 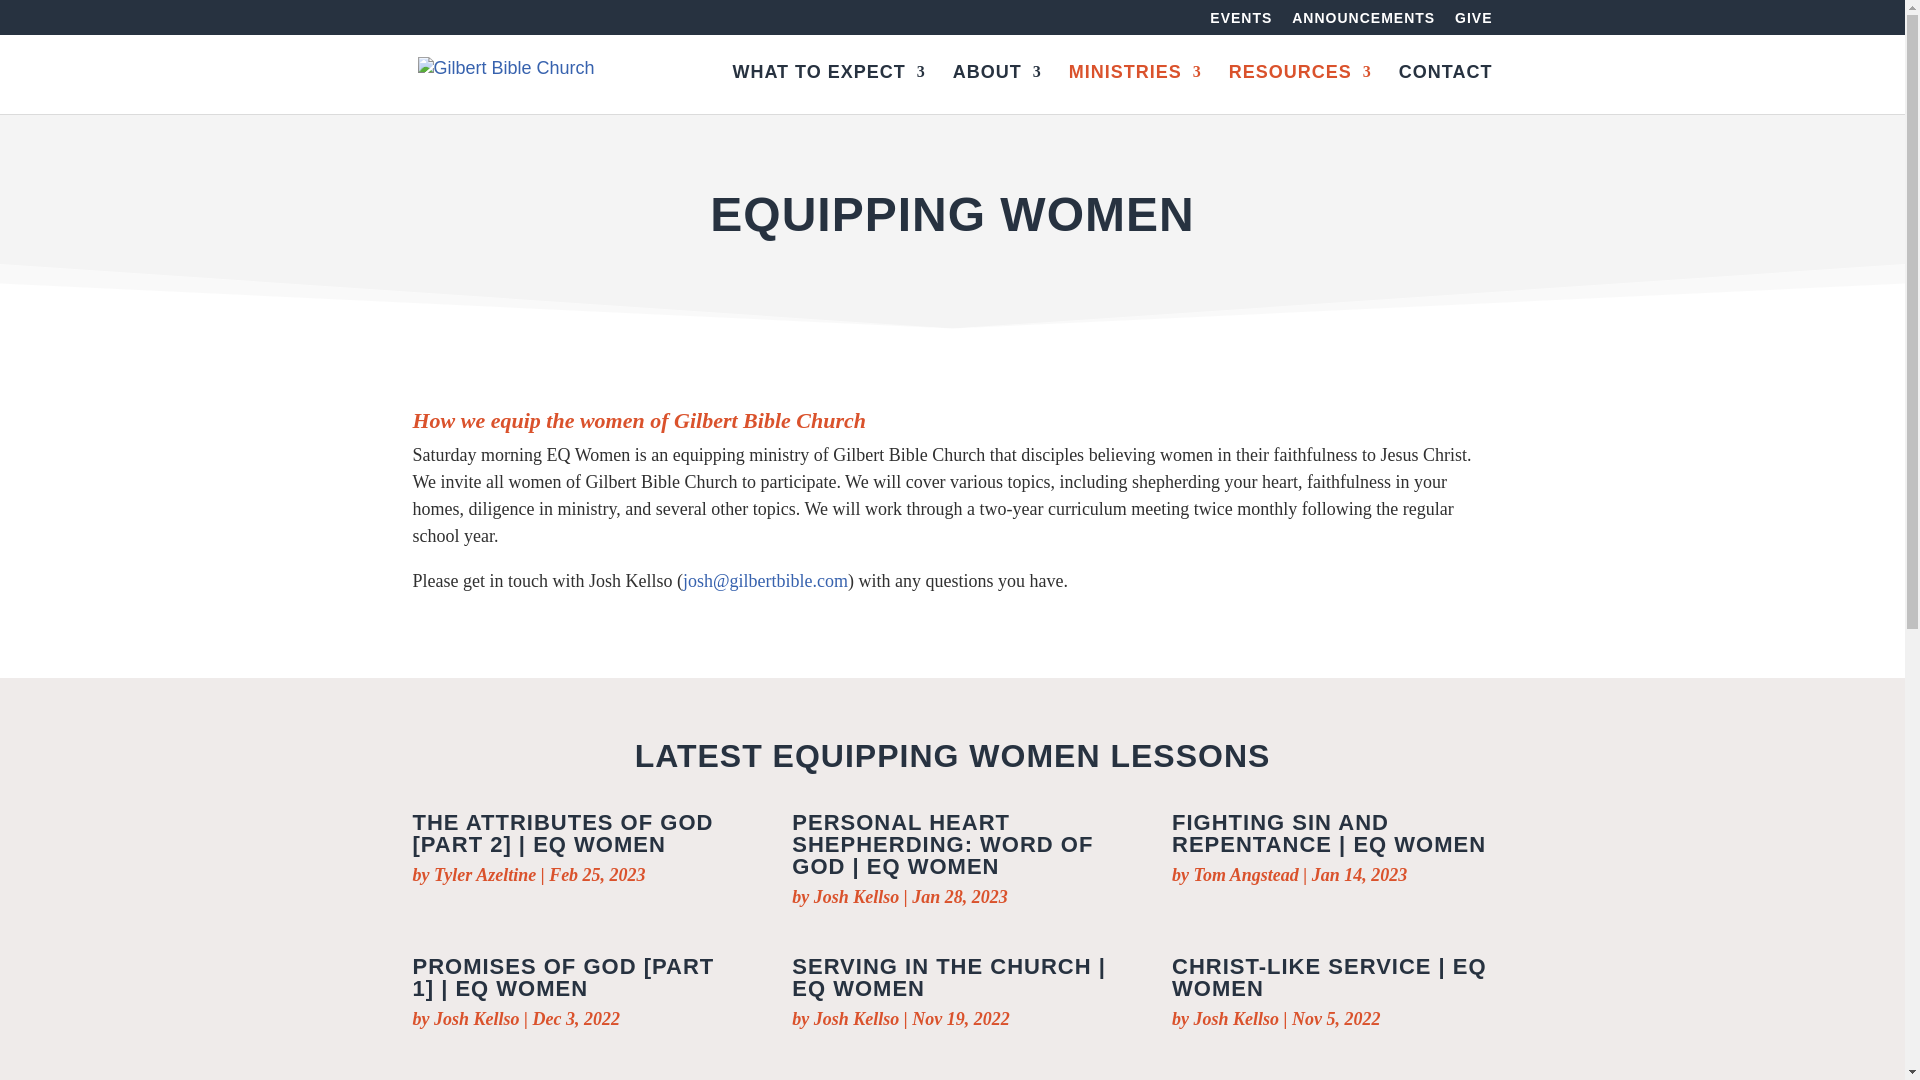 I want to click on ABOUT, so click(x=997, y=89).